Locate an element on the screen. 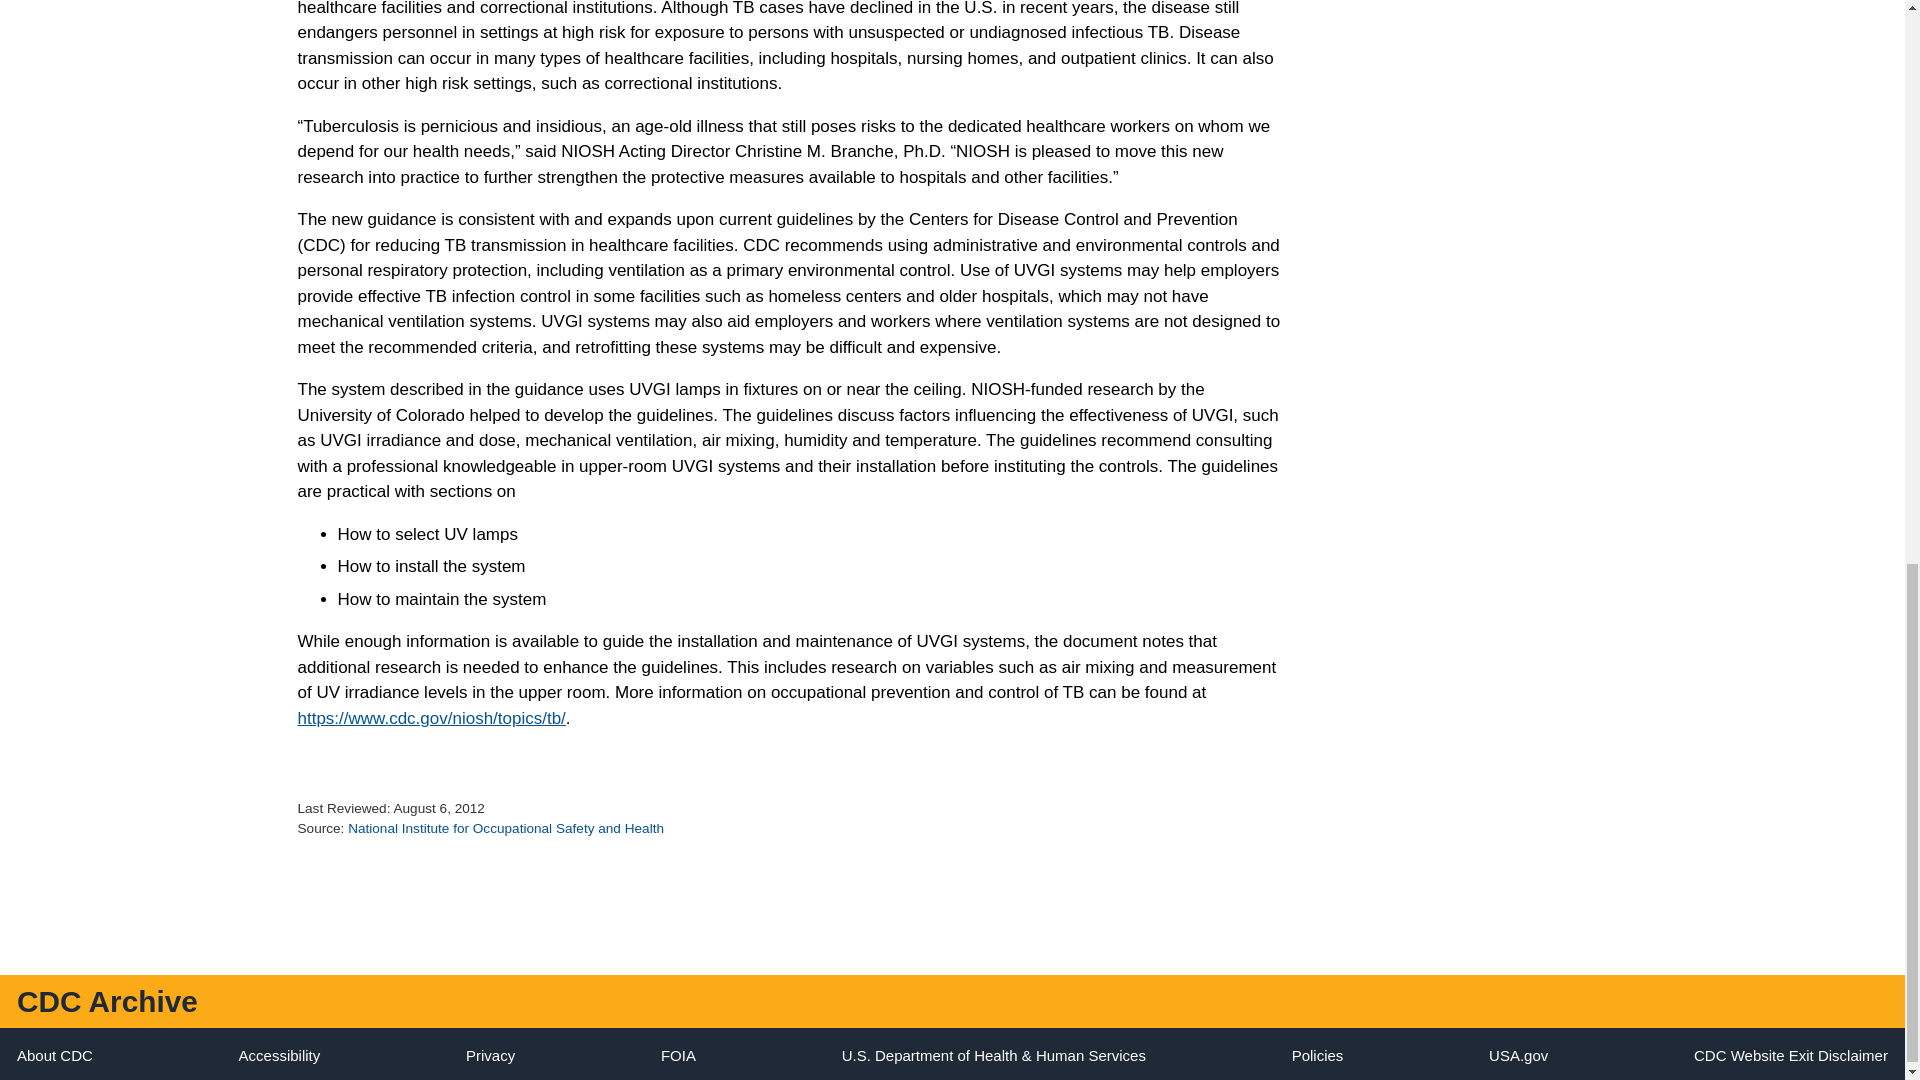 The height and width of the screenshot is (1080, 1920). CDC Digital Media Channel Privacy Policy Notice is located at coordinates (490, 1054).